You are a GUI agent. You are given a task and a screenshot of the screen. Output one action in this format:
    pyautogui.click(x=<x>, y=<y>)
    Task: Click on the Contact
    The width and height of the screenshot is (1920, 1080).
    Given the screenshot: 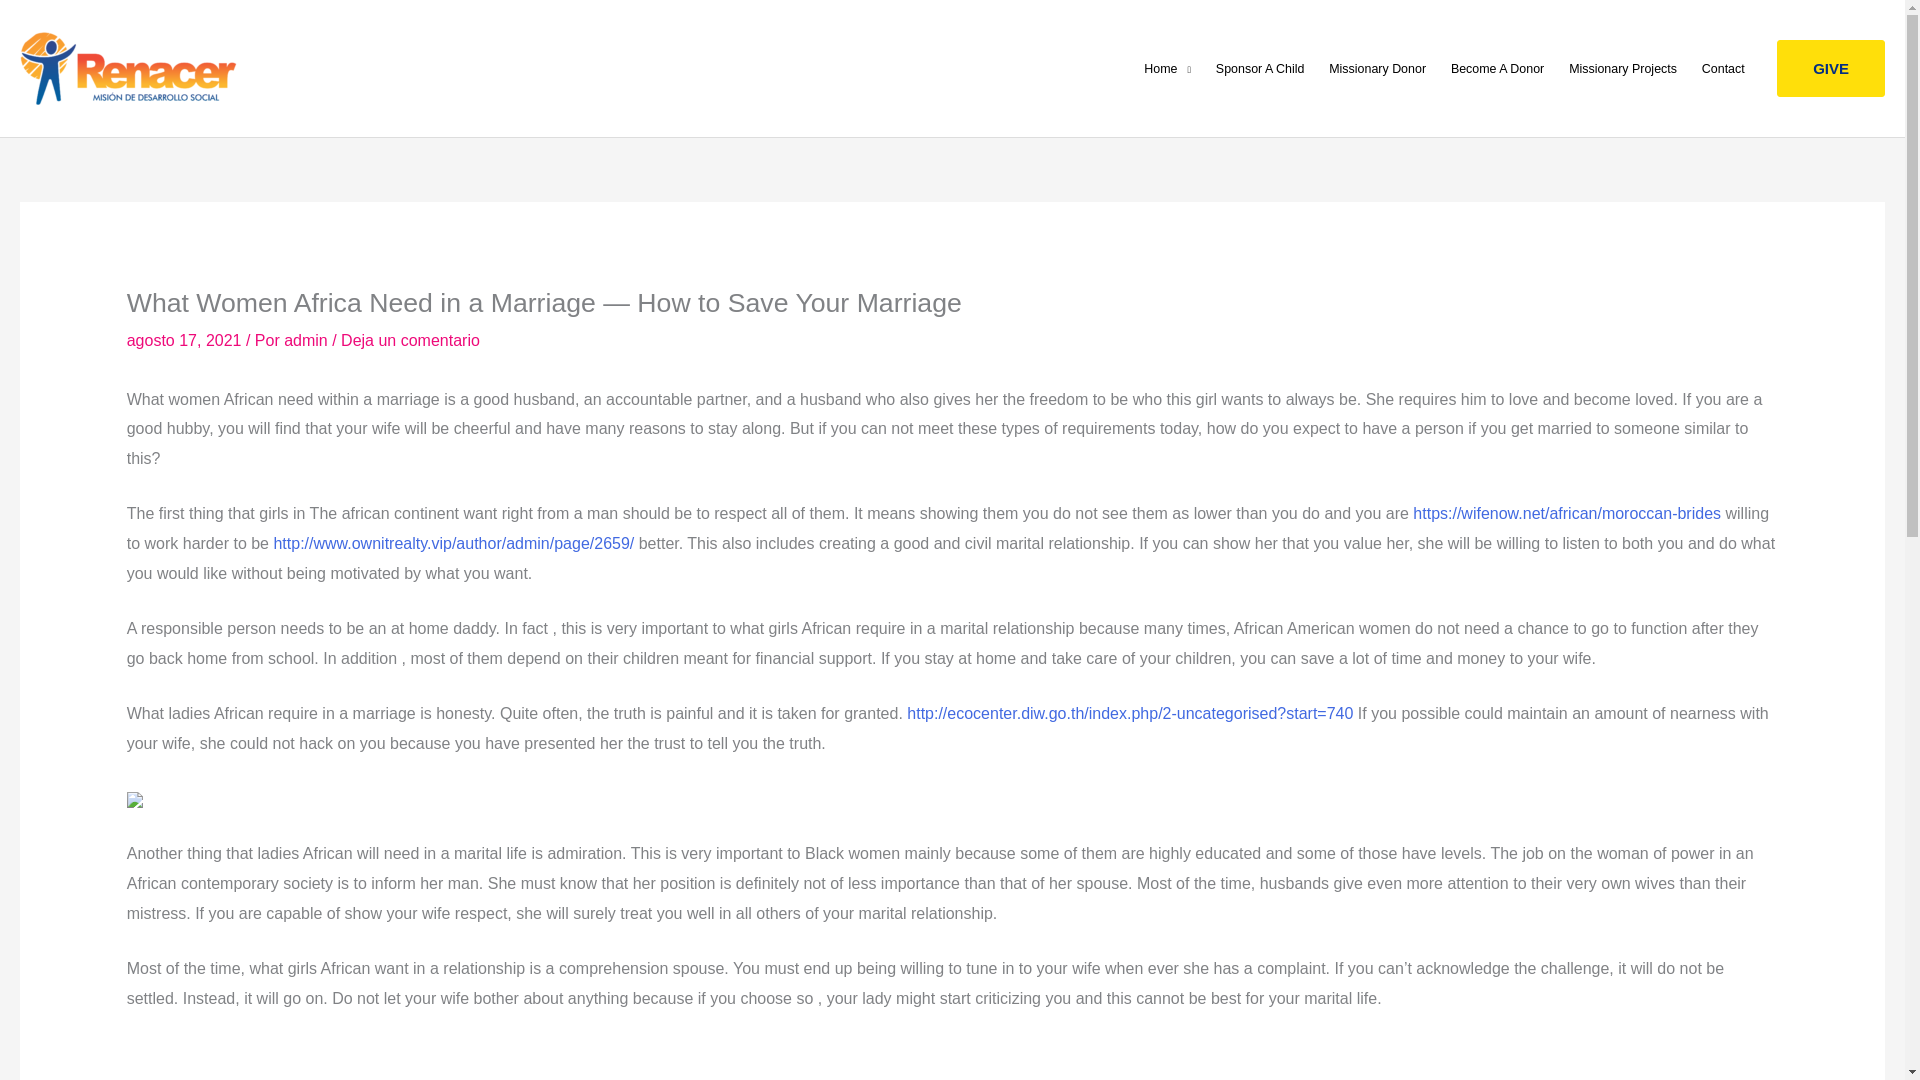 What is the action you would take?
    pyautogui.click(x=1722, y=68)
    